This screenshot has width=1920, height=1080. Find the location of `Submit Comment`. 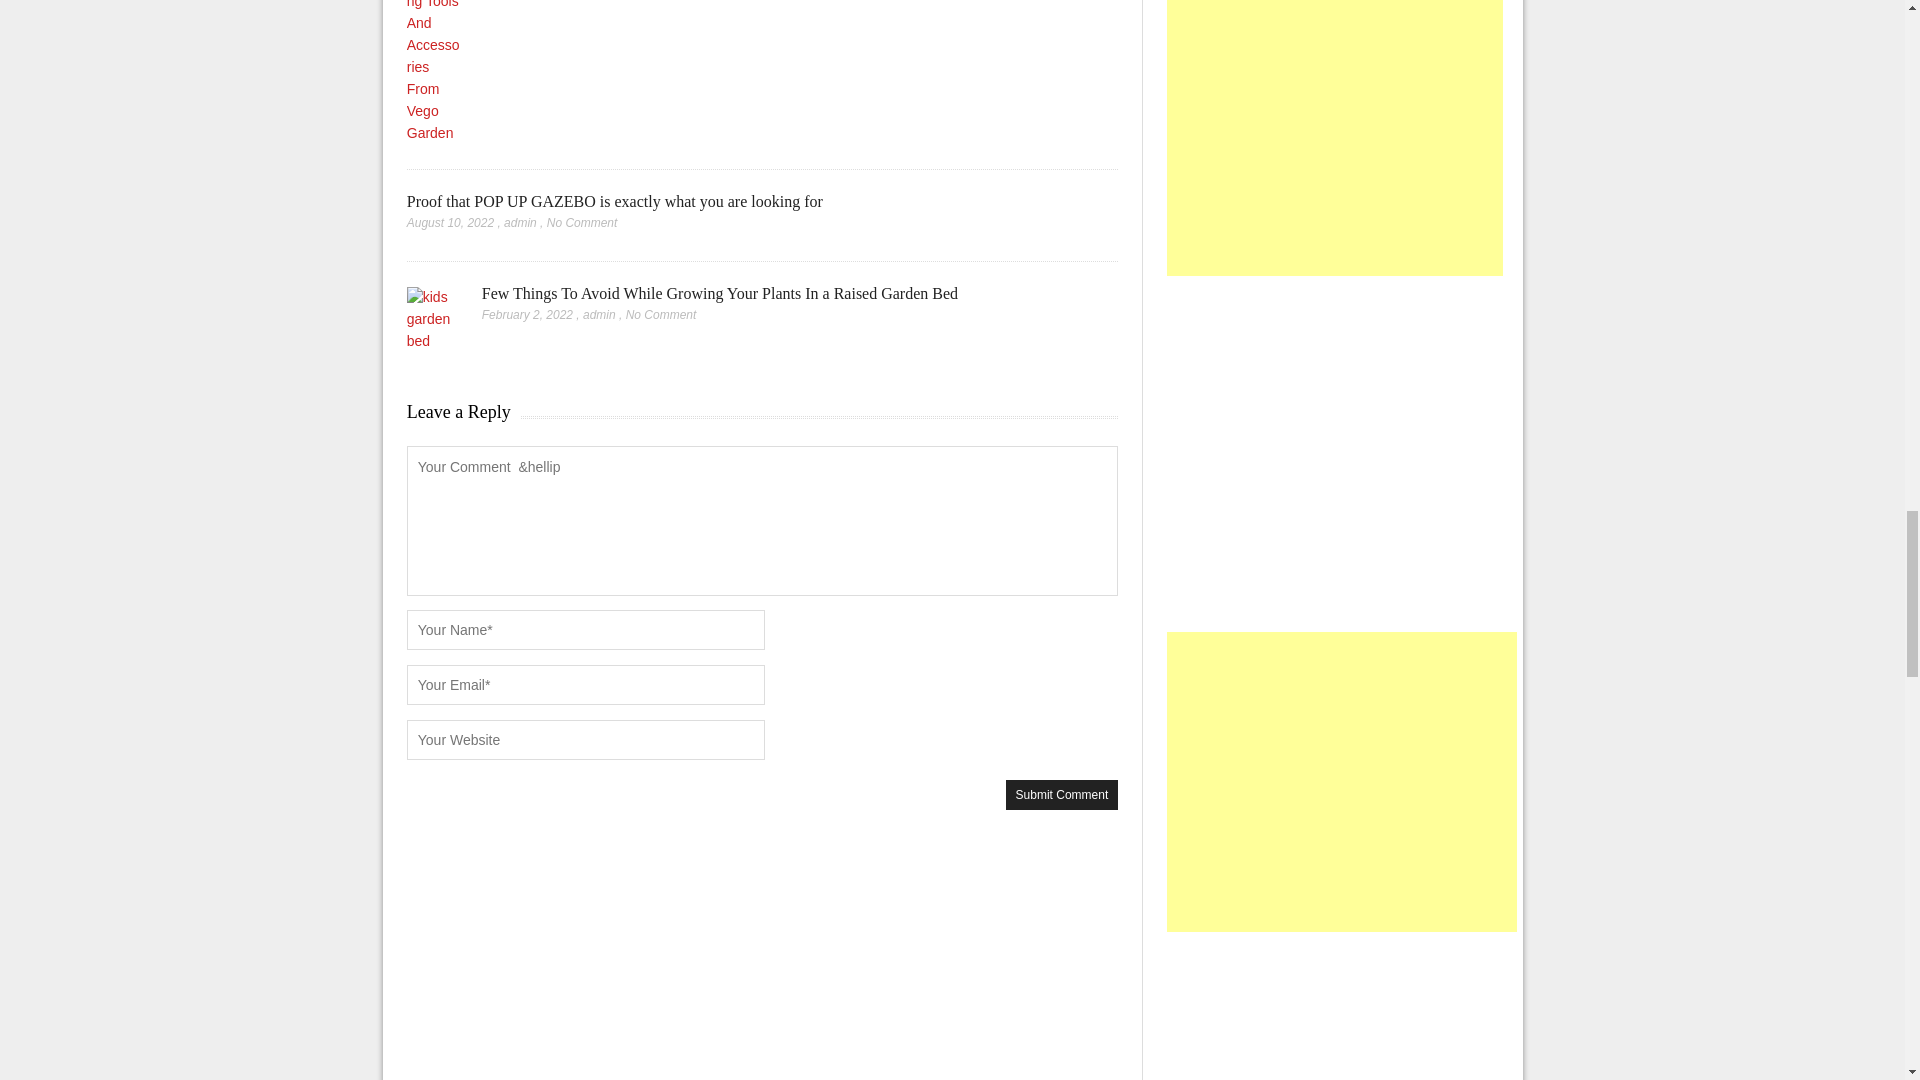

Submit Comment is located at coordinates (1062, 794).